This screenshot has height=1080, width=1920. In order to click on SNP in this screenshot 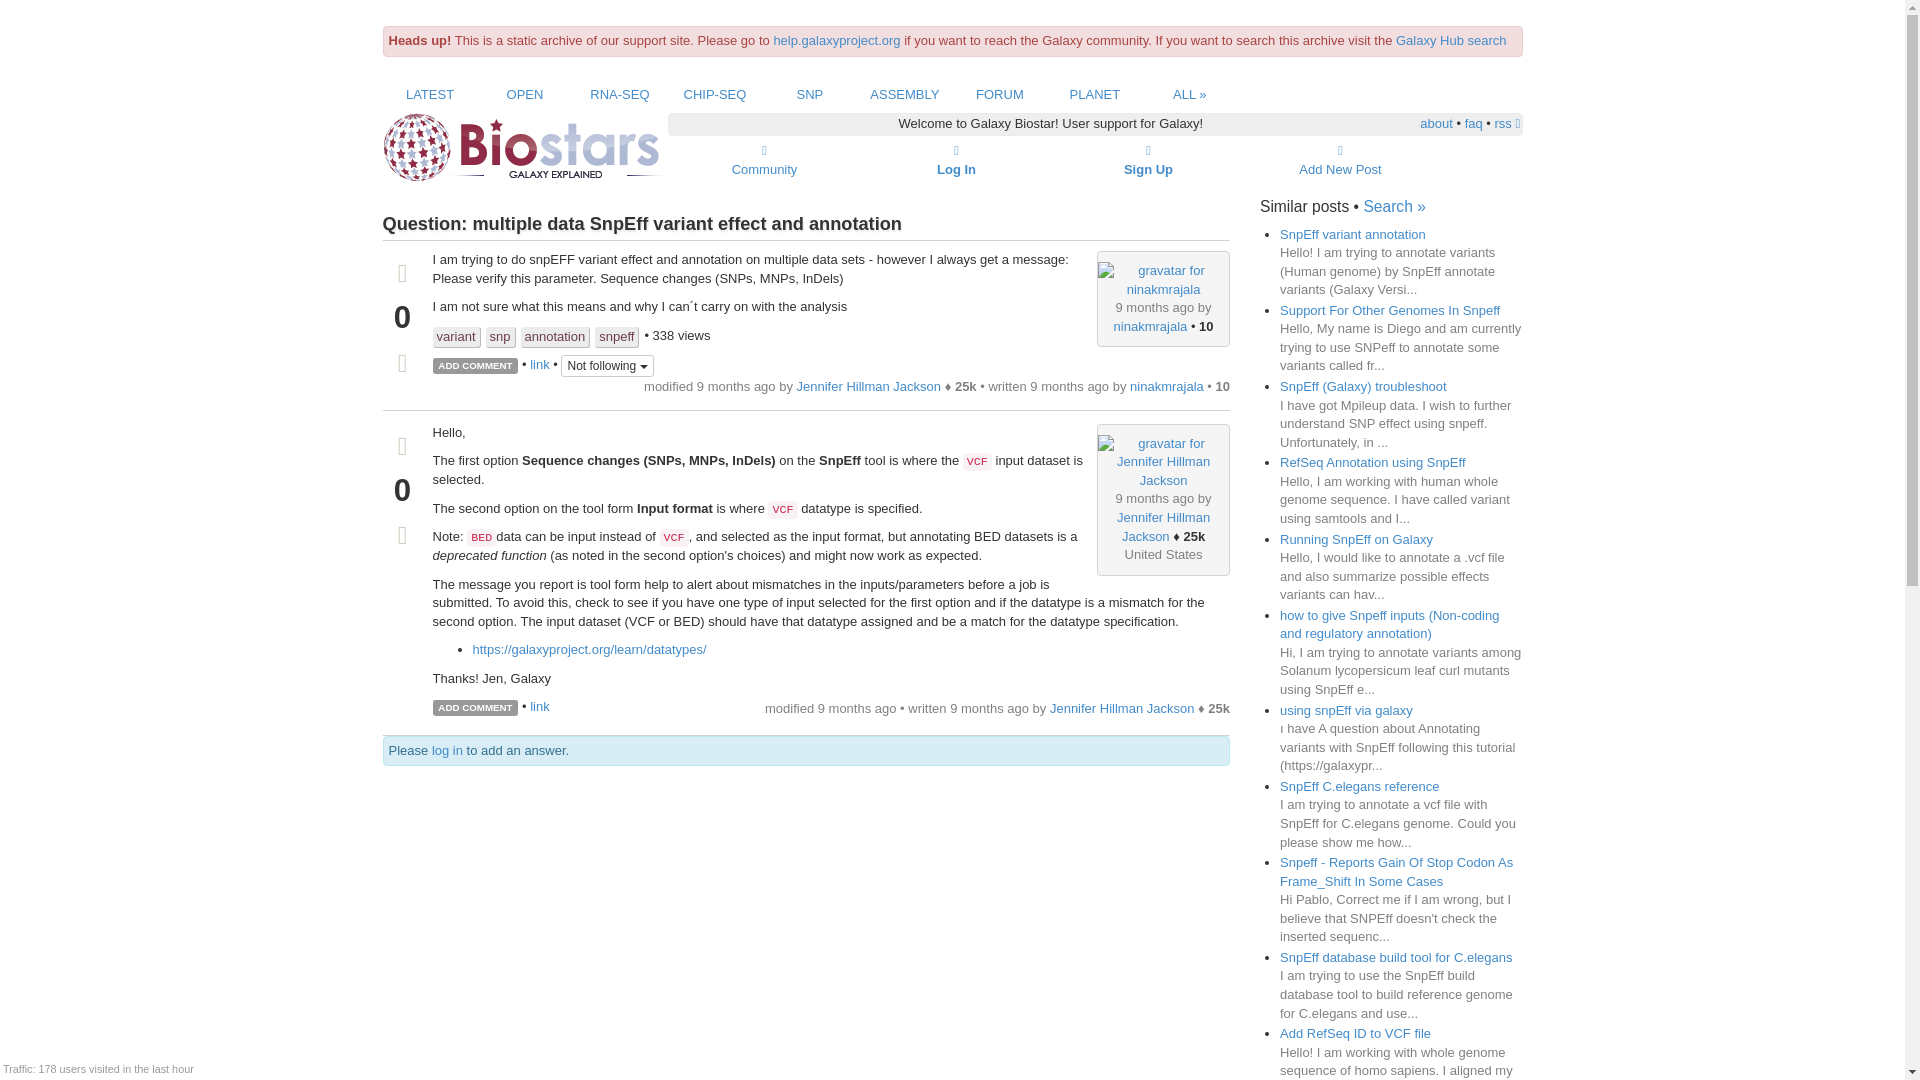, I will do `click(810, 94)`.